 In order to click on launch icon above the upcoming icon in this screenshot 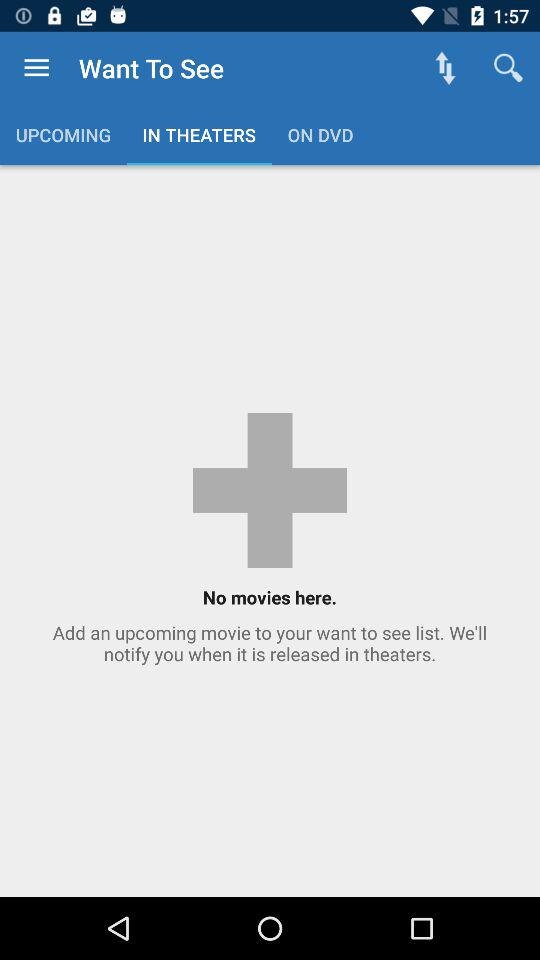, I will do `click(36, 68)`.